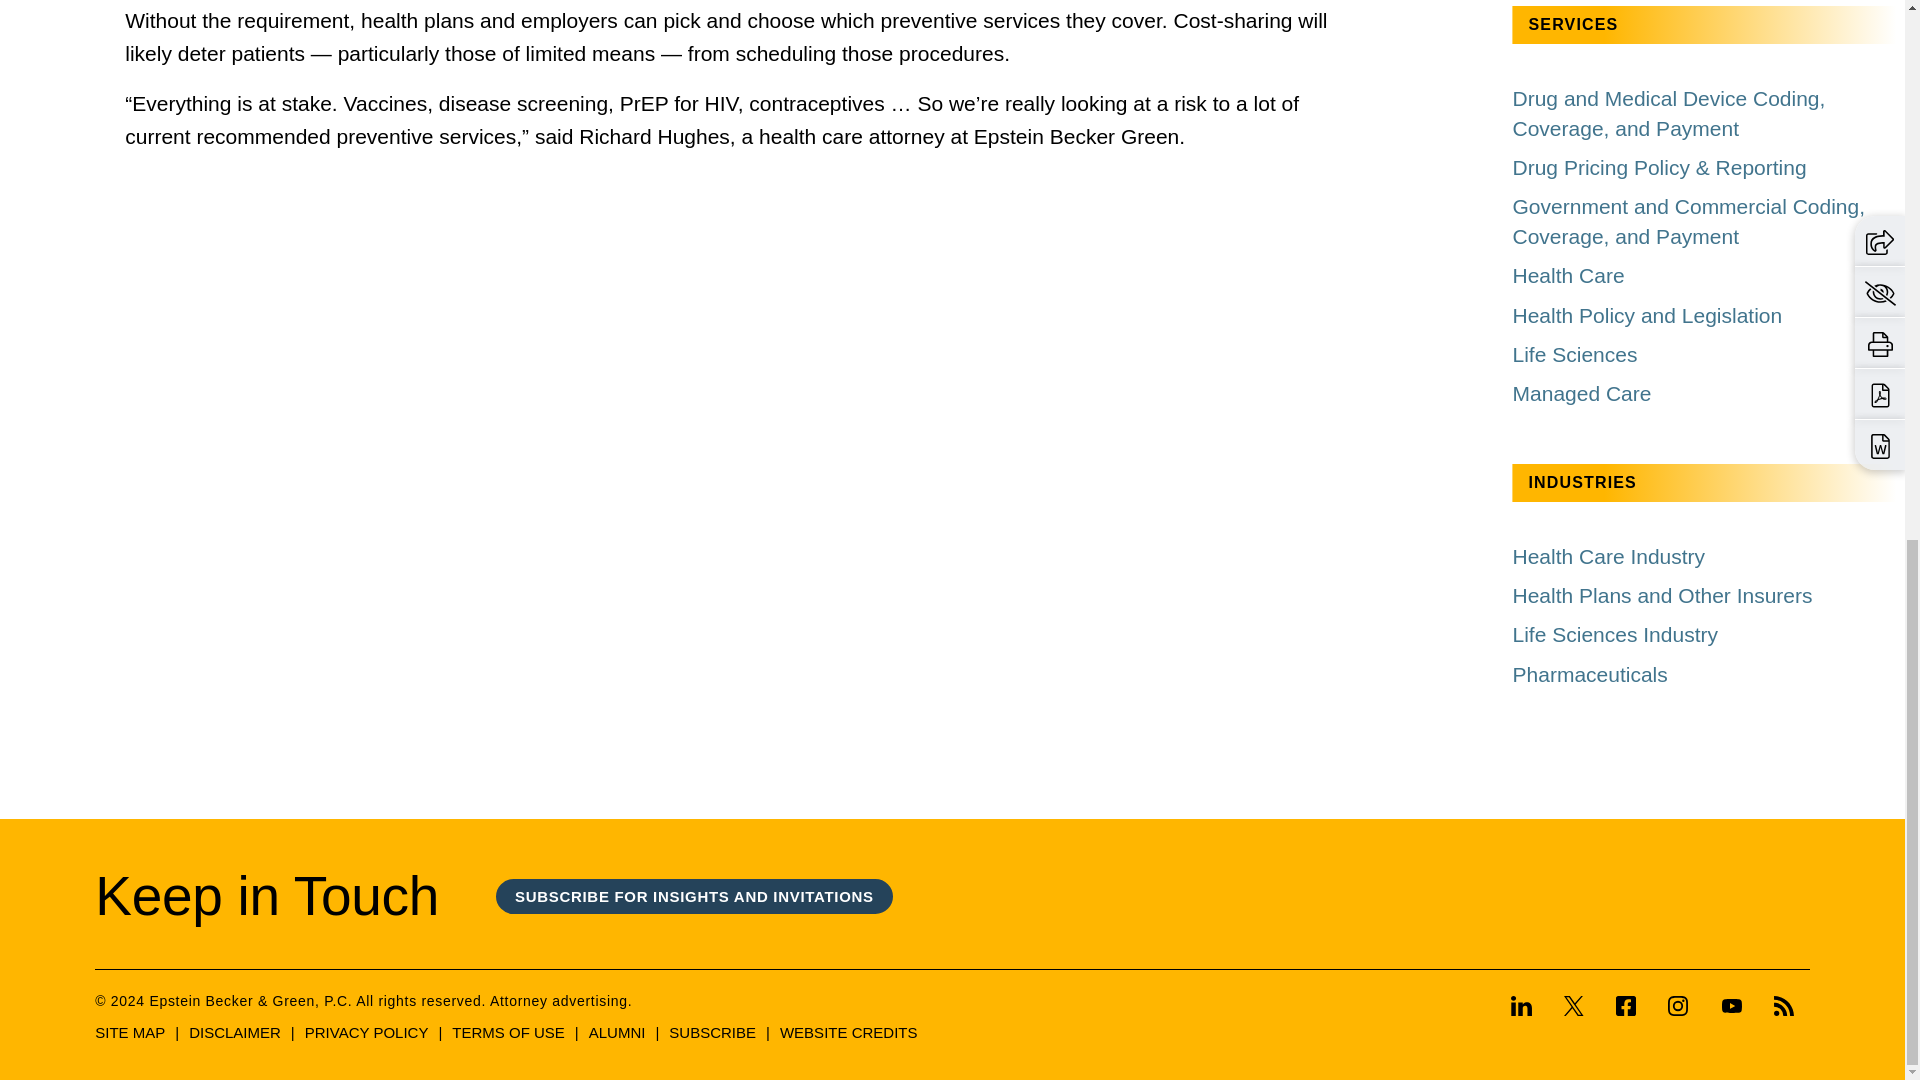 Image resolution: width=1920 pixels, height=1080 pixels. I want to click on Facebook, so click(1625, 1008).